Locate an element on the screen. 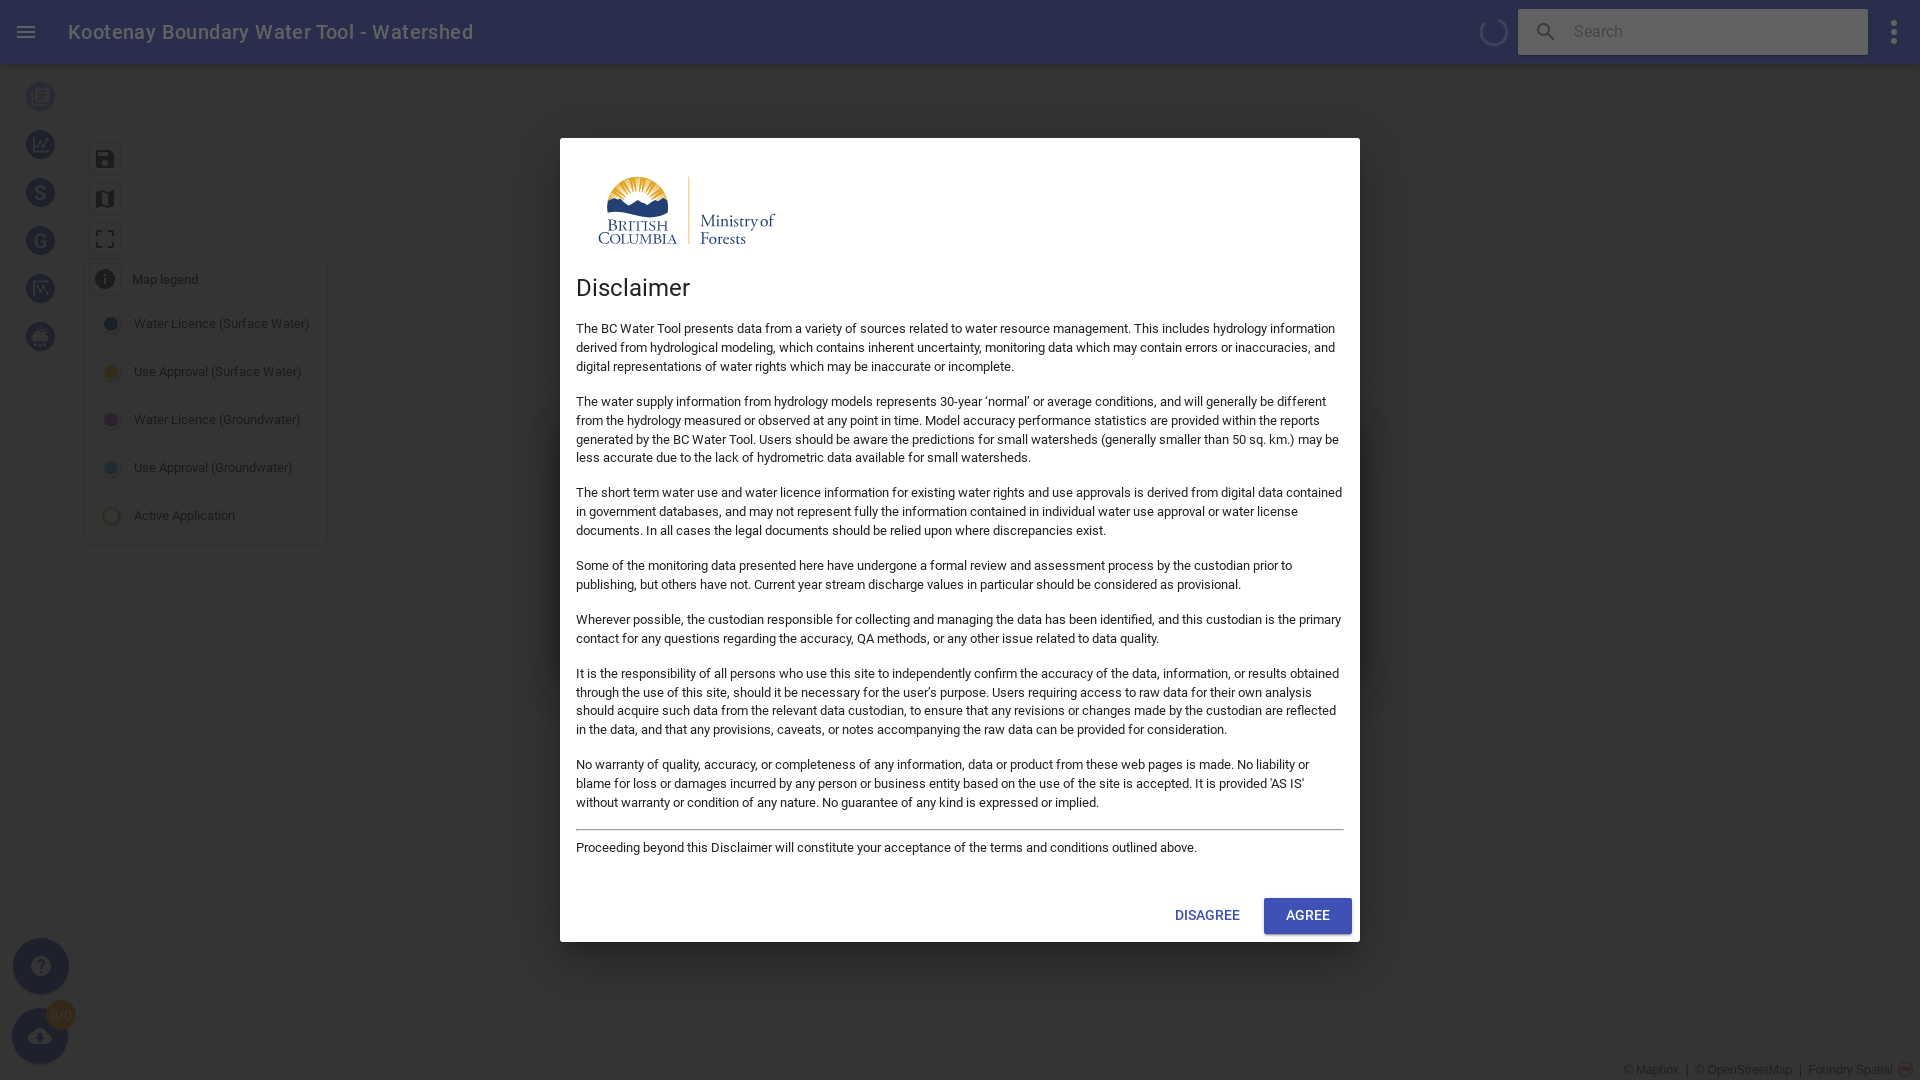 The height and width of the screenshot is (1080, 1920). AGREE is located at coordinates (1308, 916).